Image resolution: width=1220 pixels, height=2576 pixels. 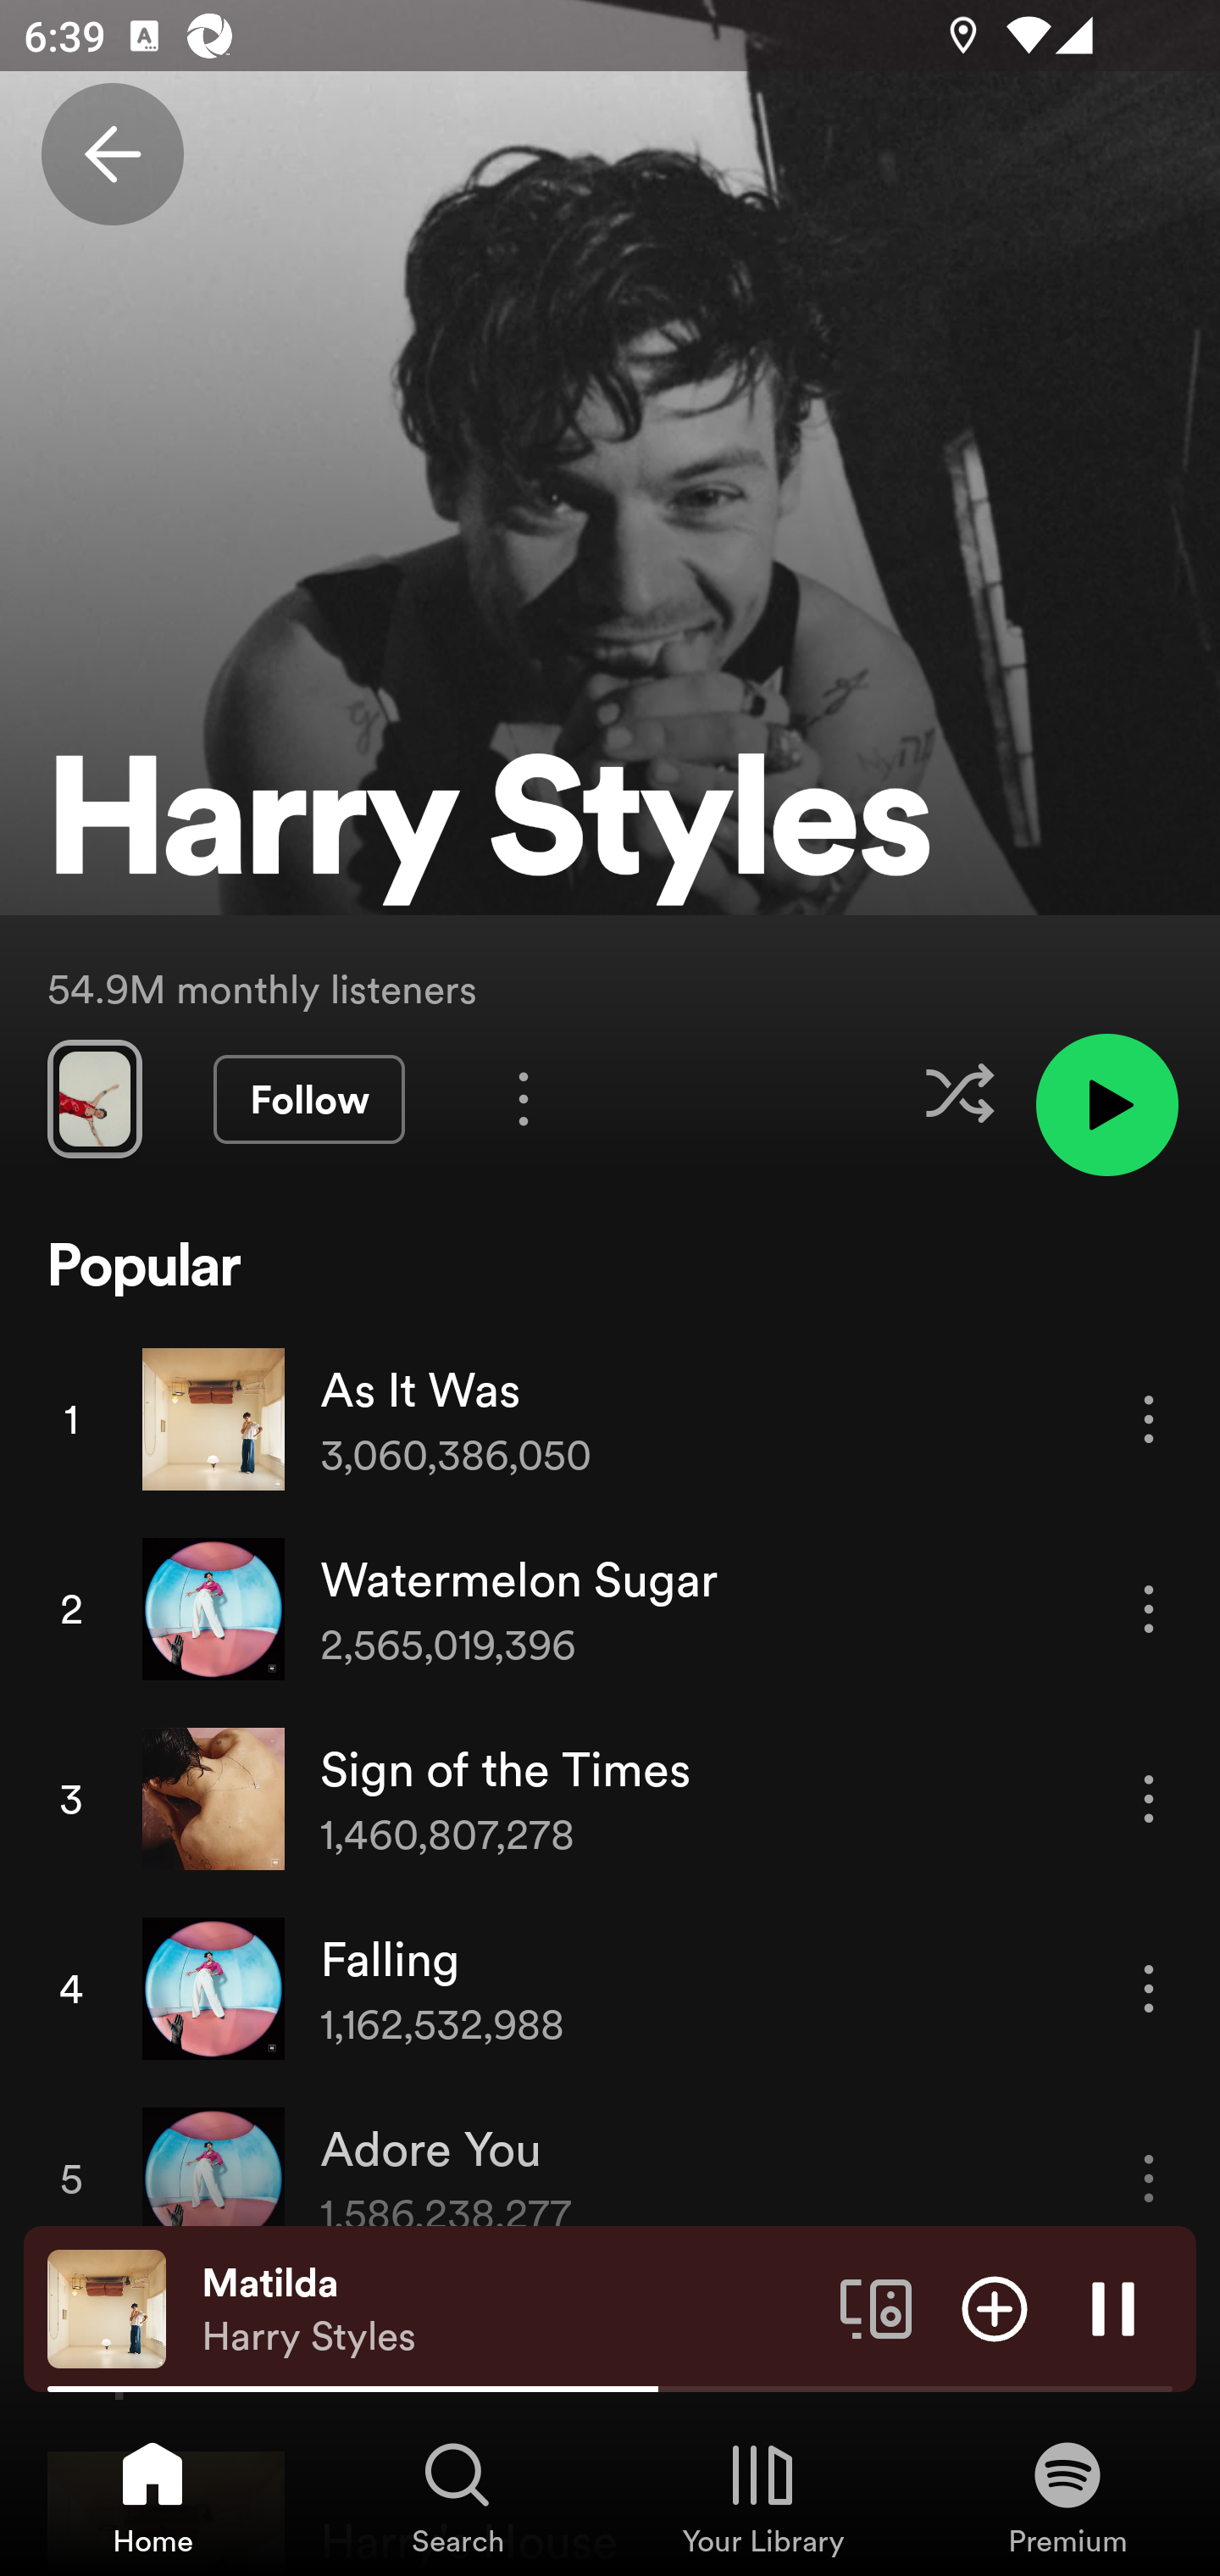 What do you see at coordinates (112, 154) in the screenshot?
I see `Back` at bounding box center [112, 154].